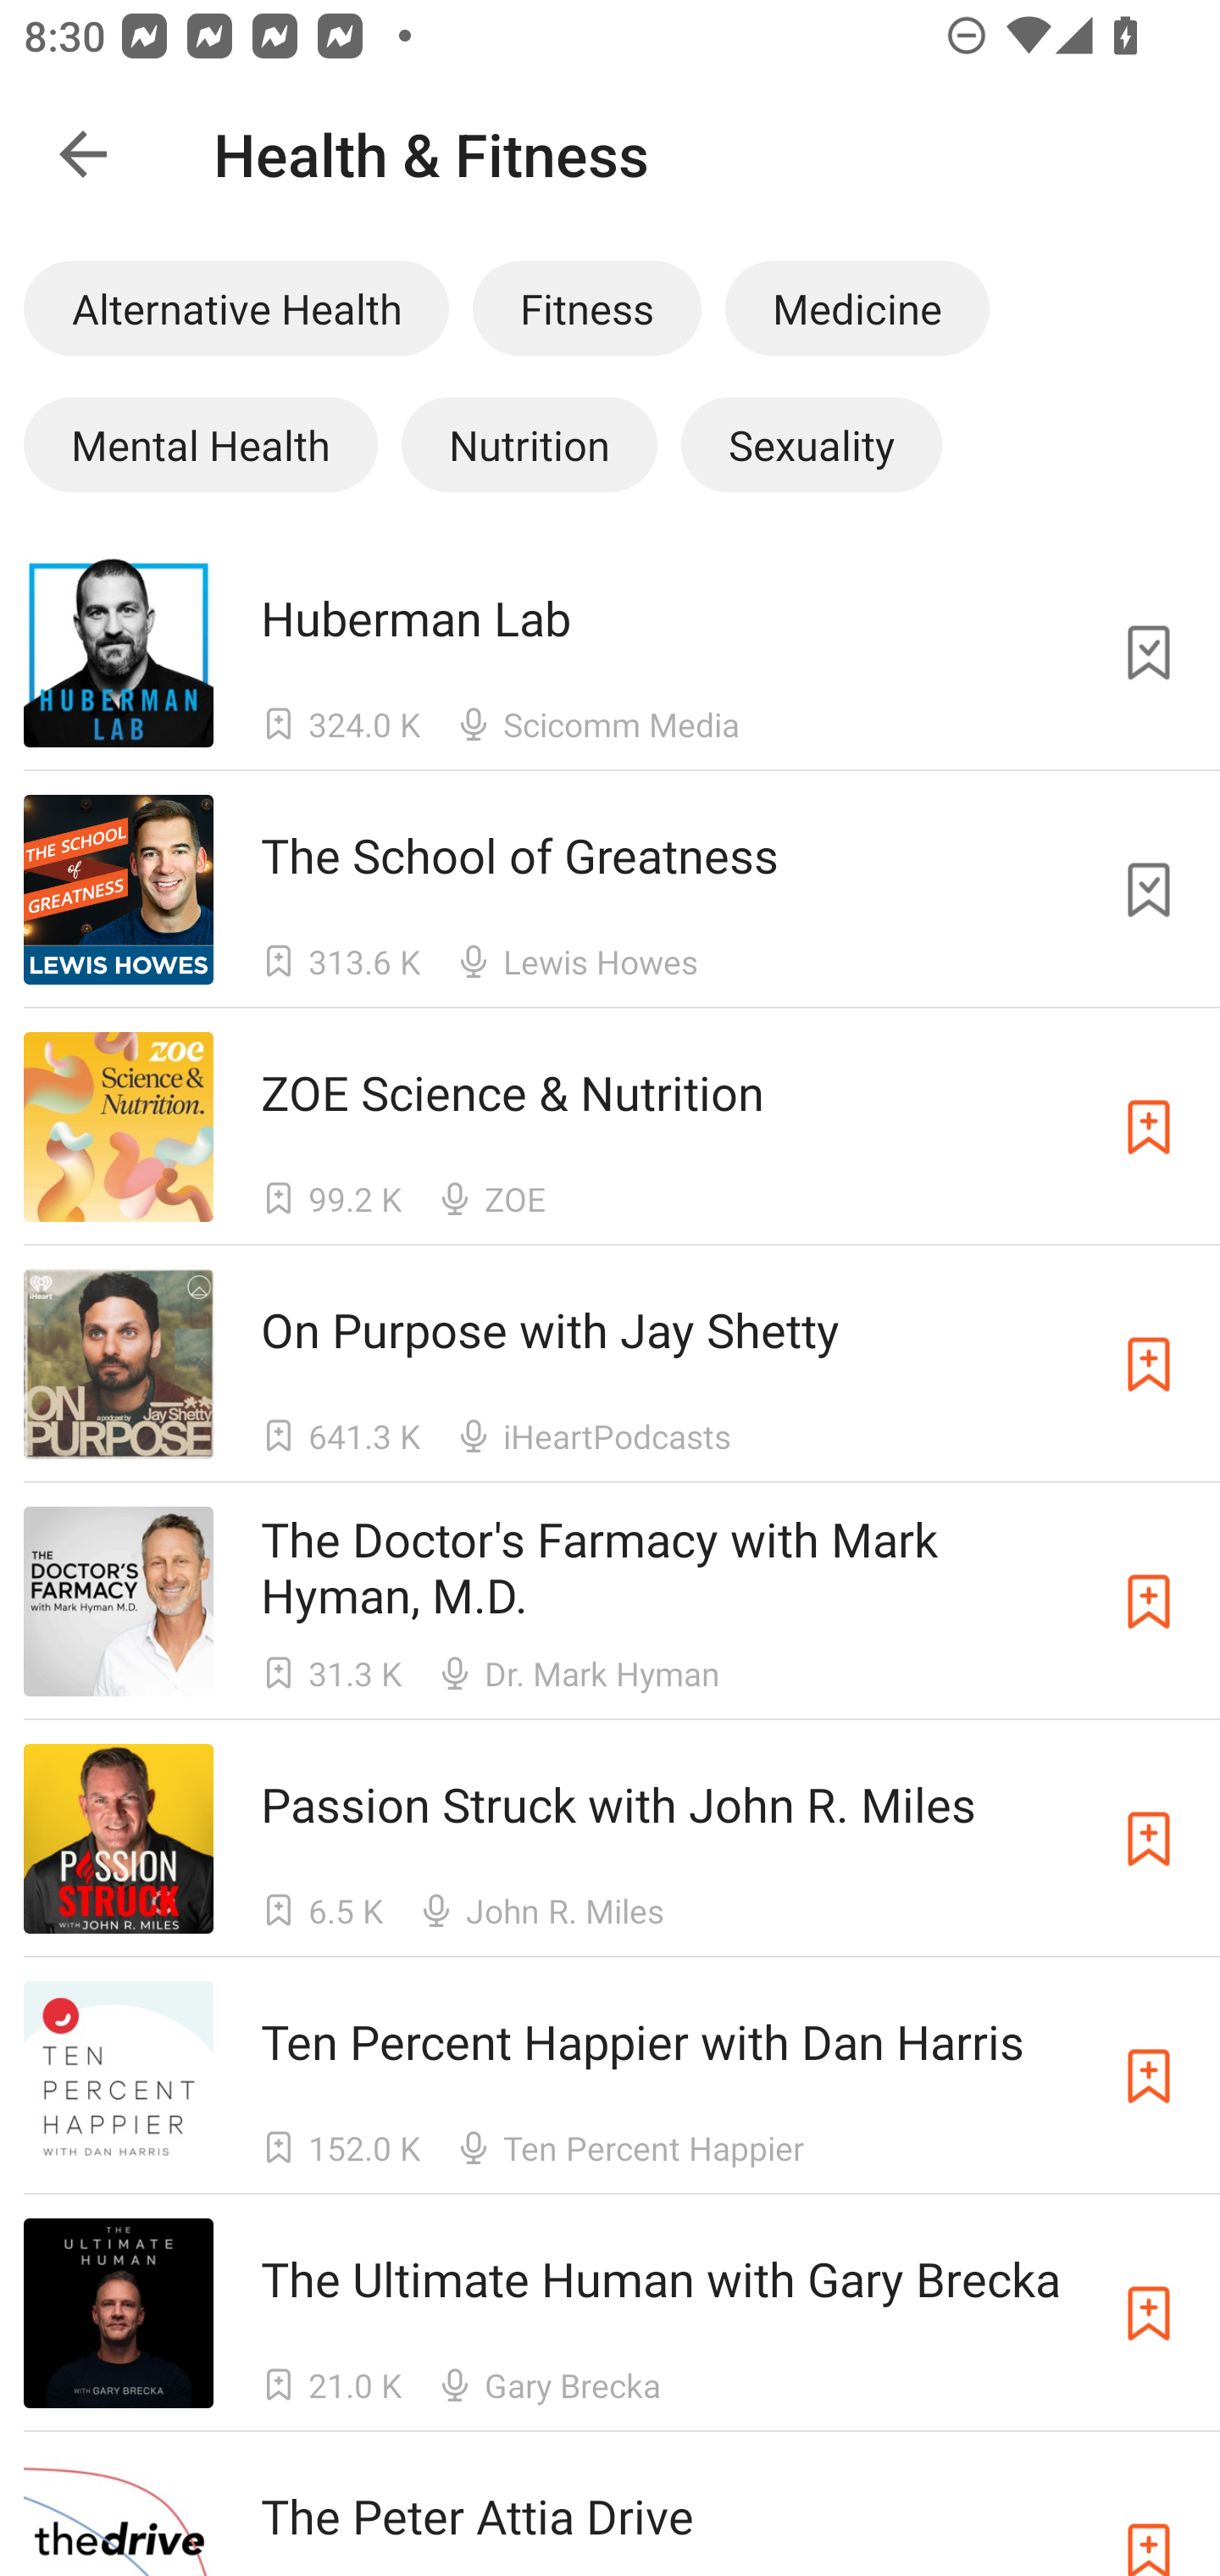 This screenshot has height=2576, width=1220. What do you see at coordinates (1149, 1127) in the screenshot?
I see `Subscribe` at bounding box center [1149, 1127].